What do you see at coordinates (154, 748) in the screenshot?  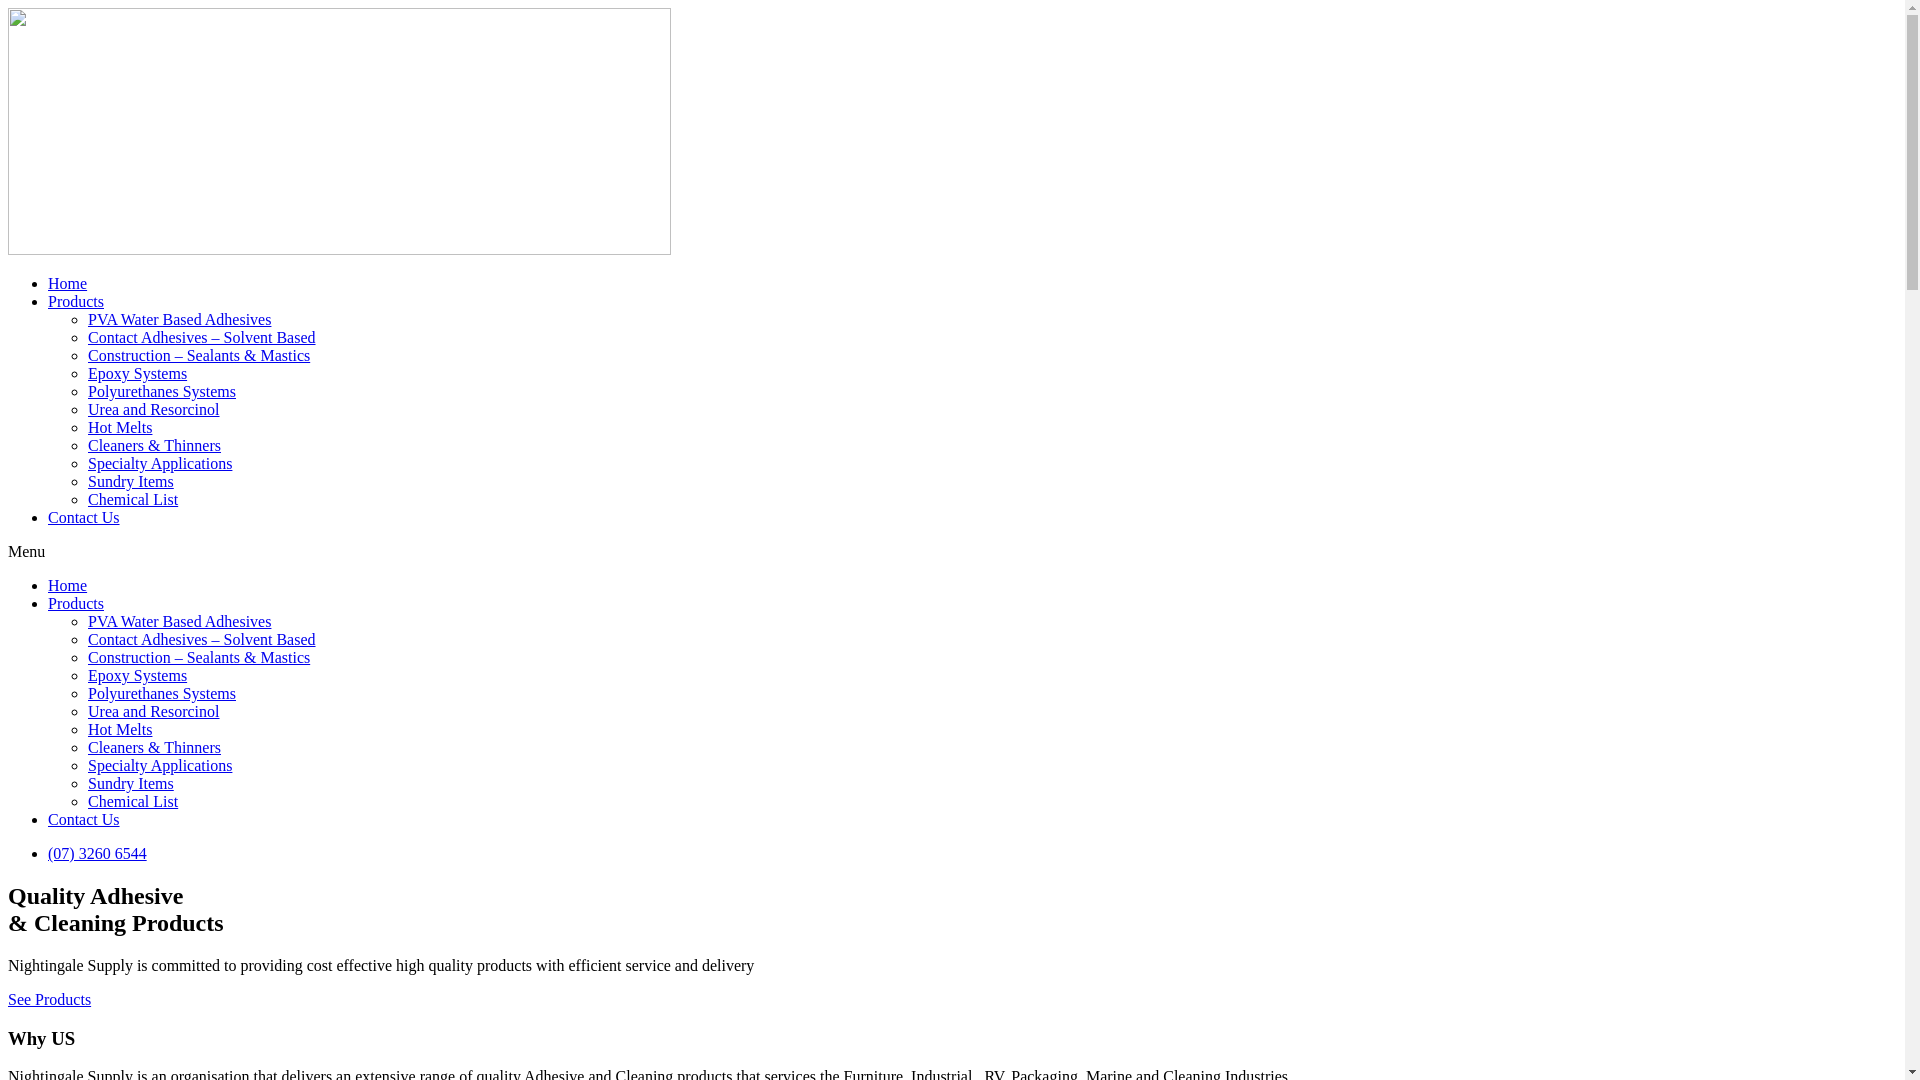 I see `Cleaners & Thinners` at bounding box center [154, 748].